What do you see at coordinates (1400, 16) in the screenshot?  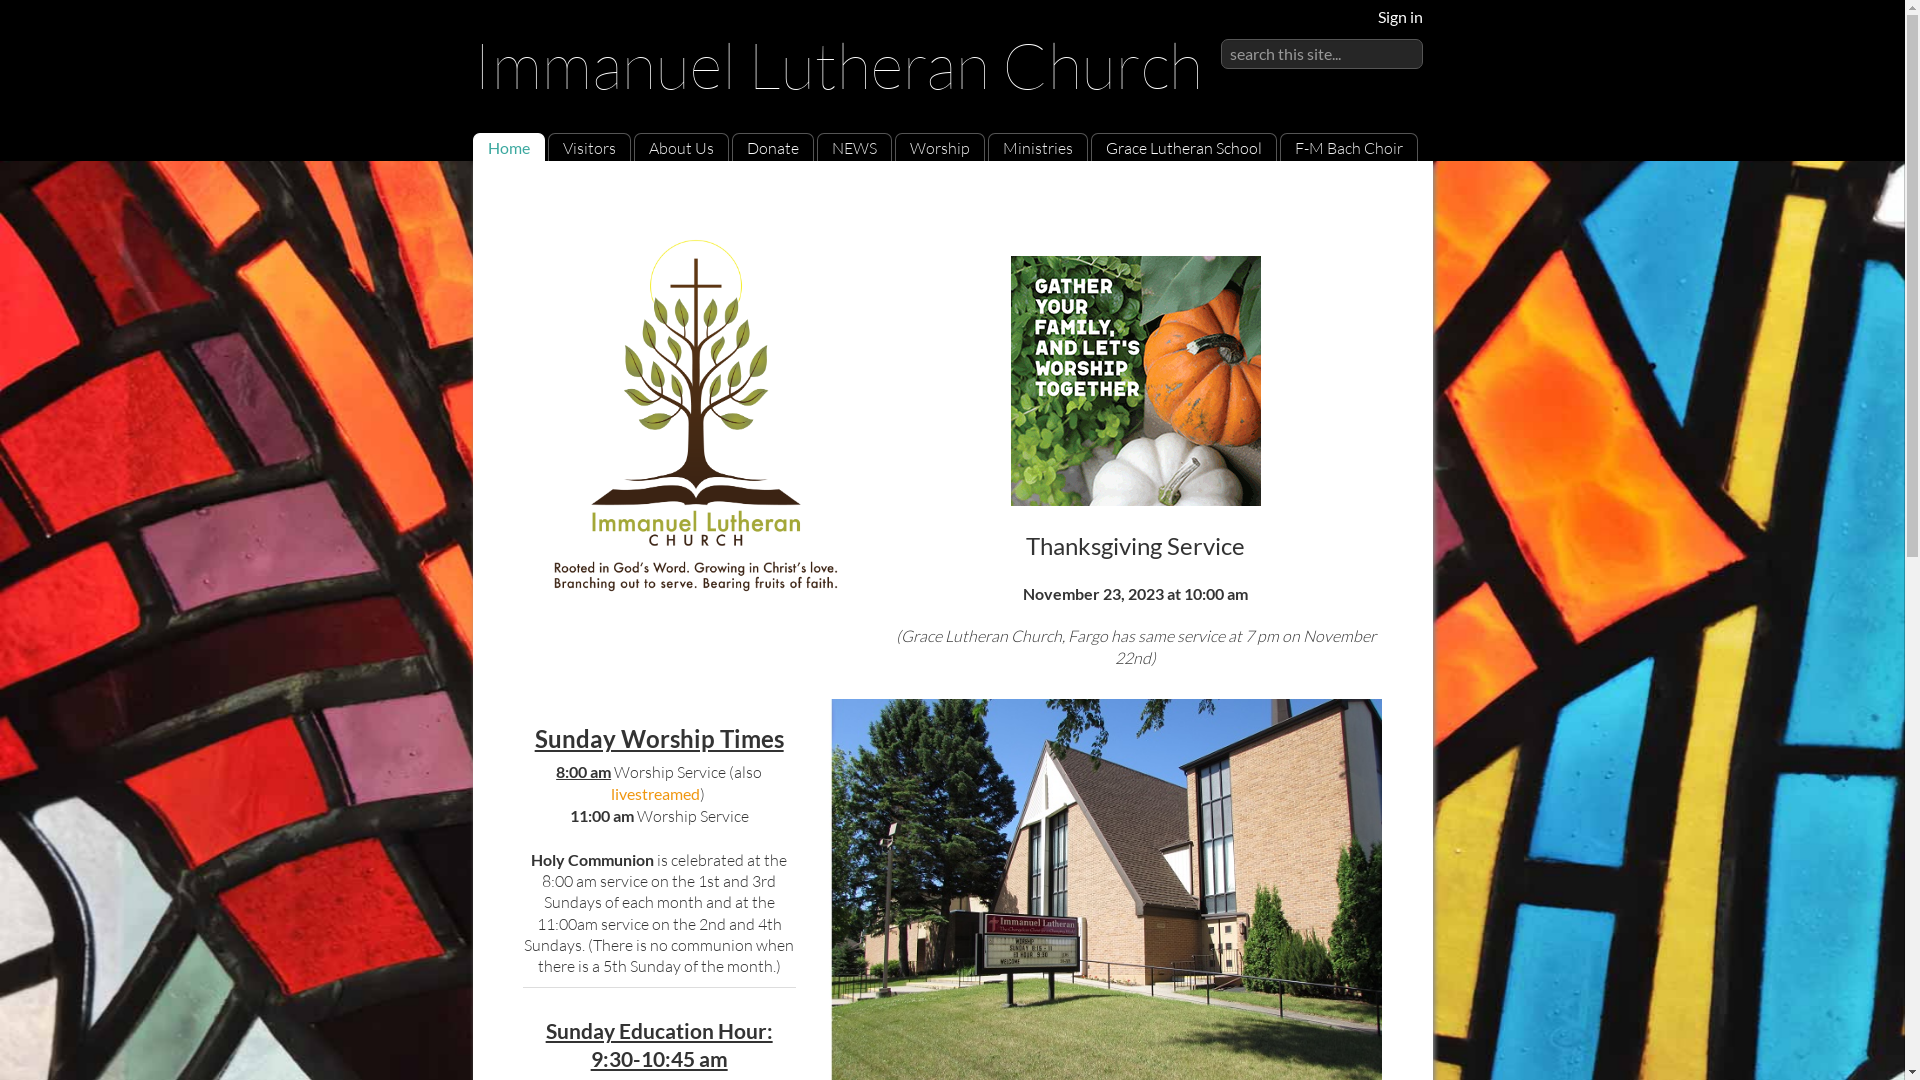 I see `Sign in` at bounding box center [1400, 16].